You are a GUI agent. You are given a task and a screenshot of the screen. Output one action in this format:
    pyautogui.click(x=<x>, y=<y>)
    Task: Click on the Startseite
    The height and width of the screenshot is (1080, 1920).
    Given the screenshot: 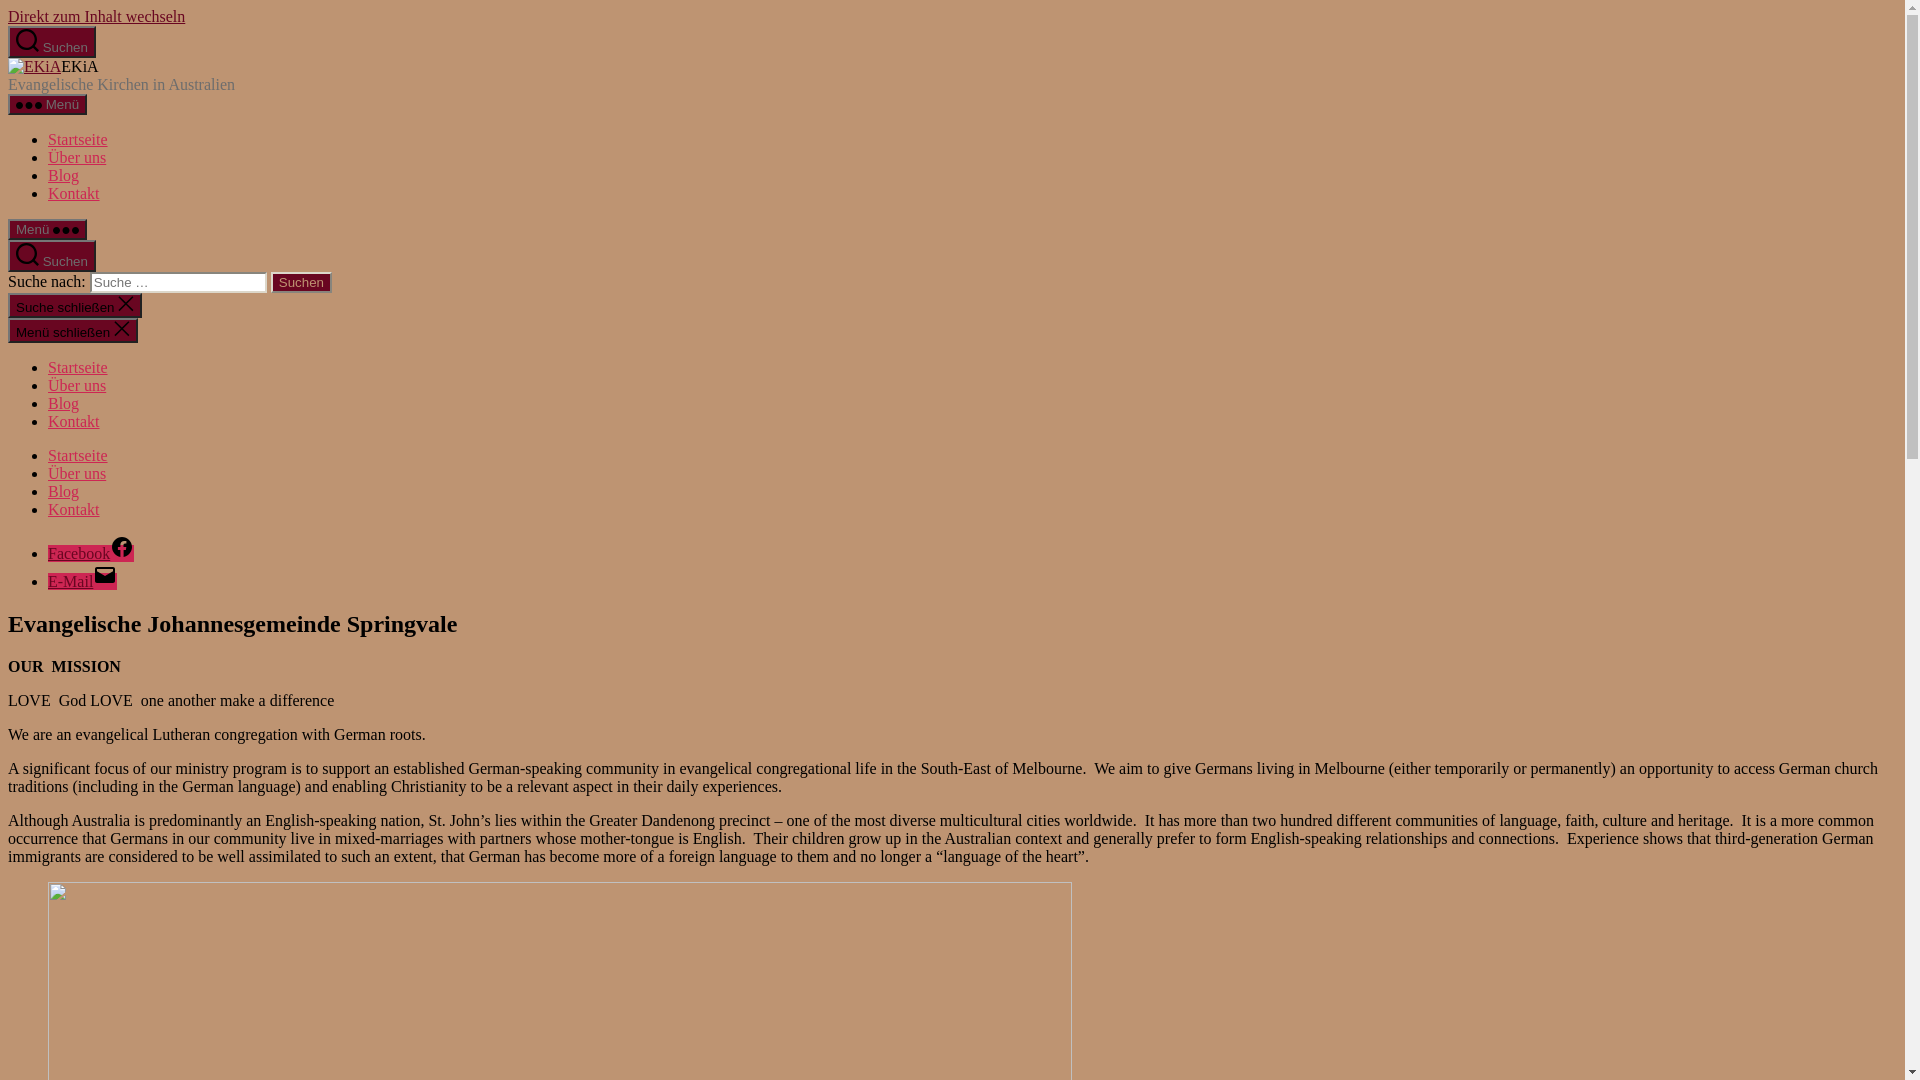 What is the action you would take?
    pyautogui.click(x=78, y=368)
    